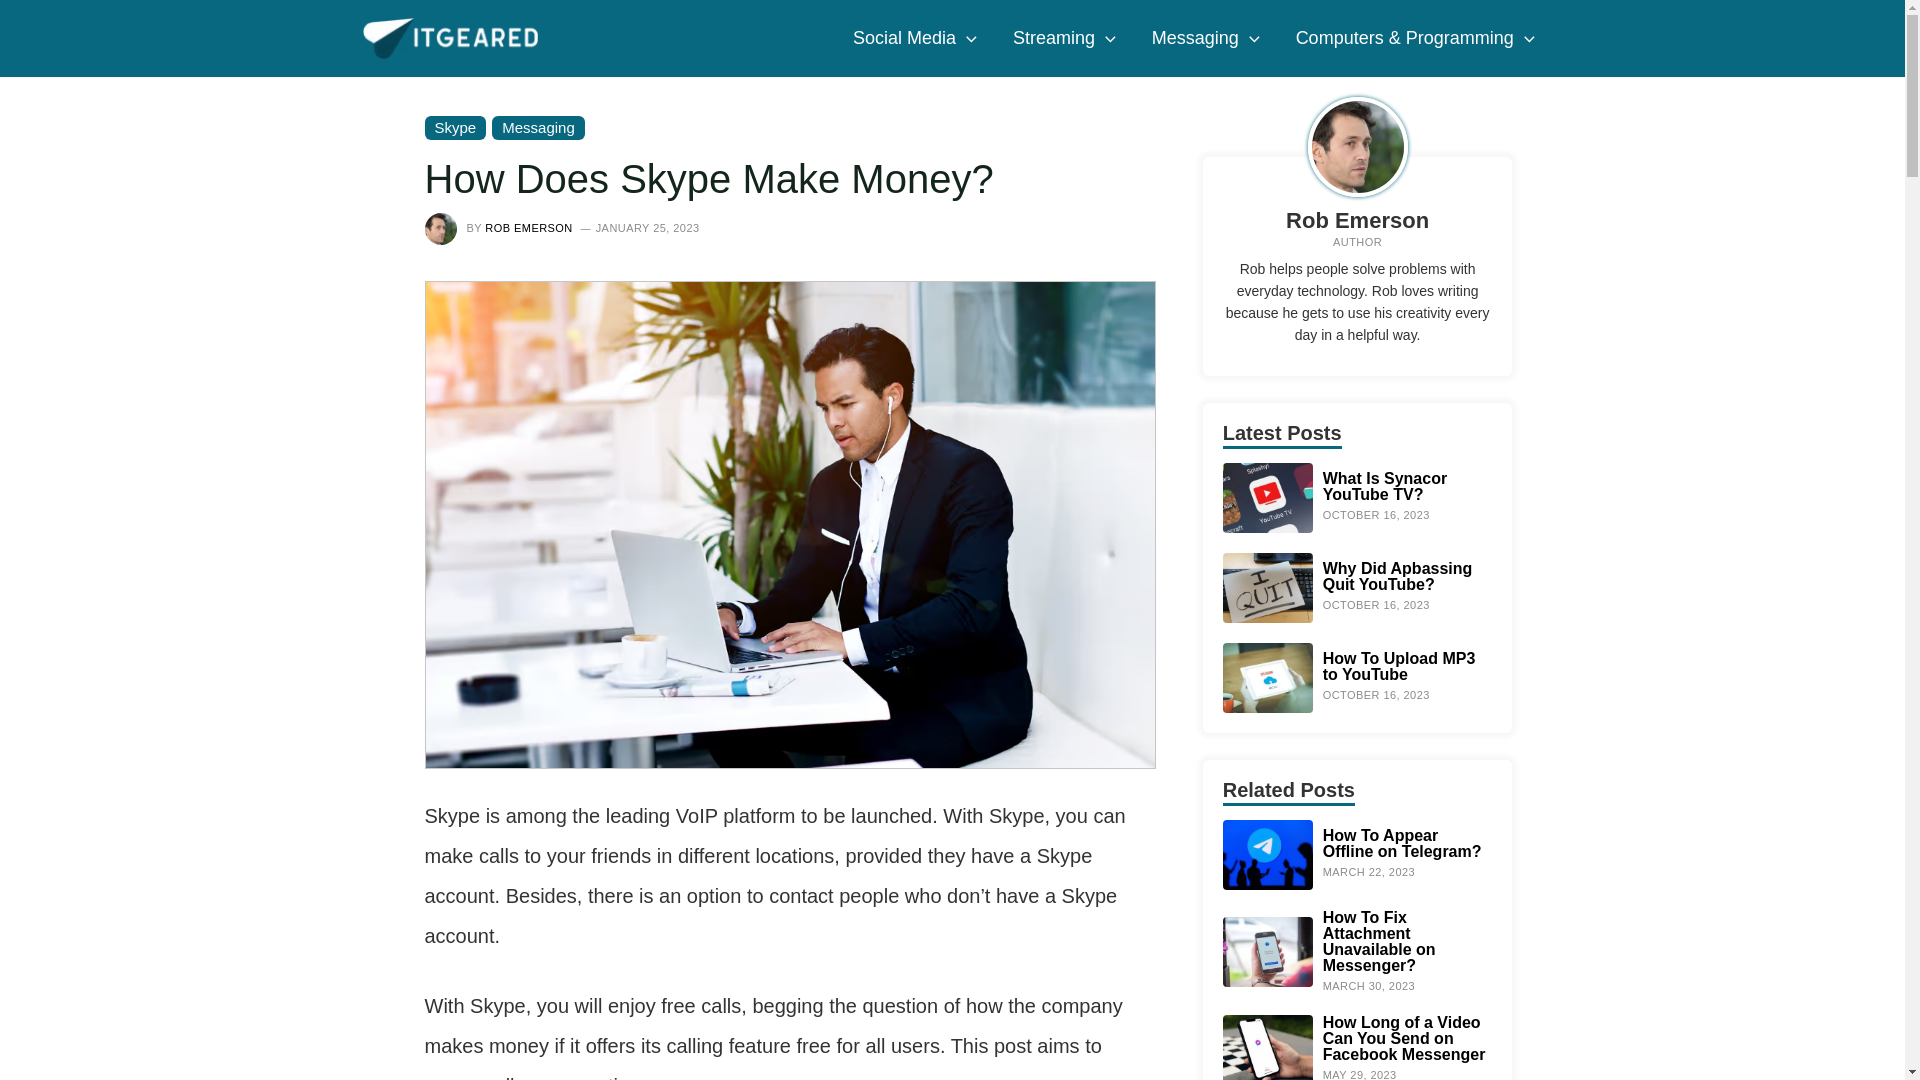  I want to click on Social Media, so click(914, 38).